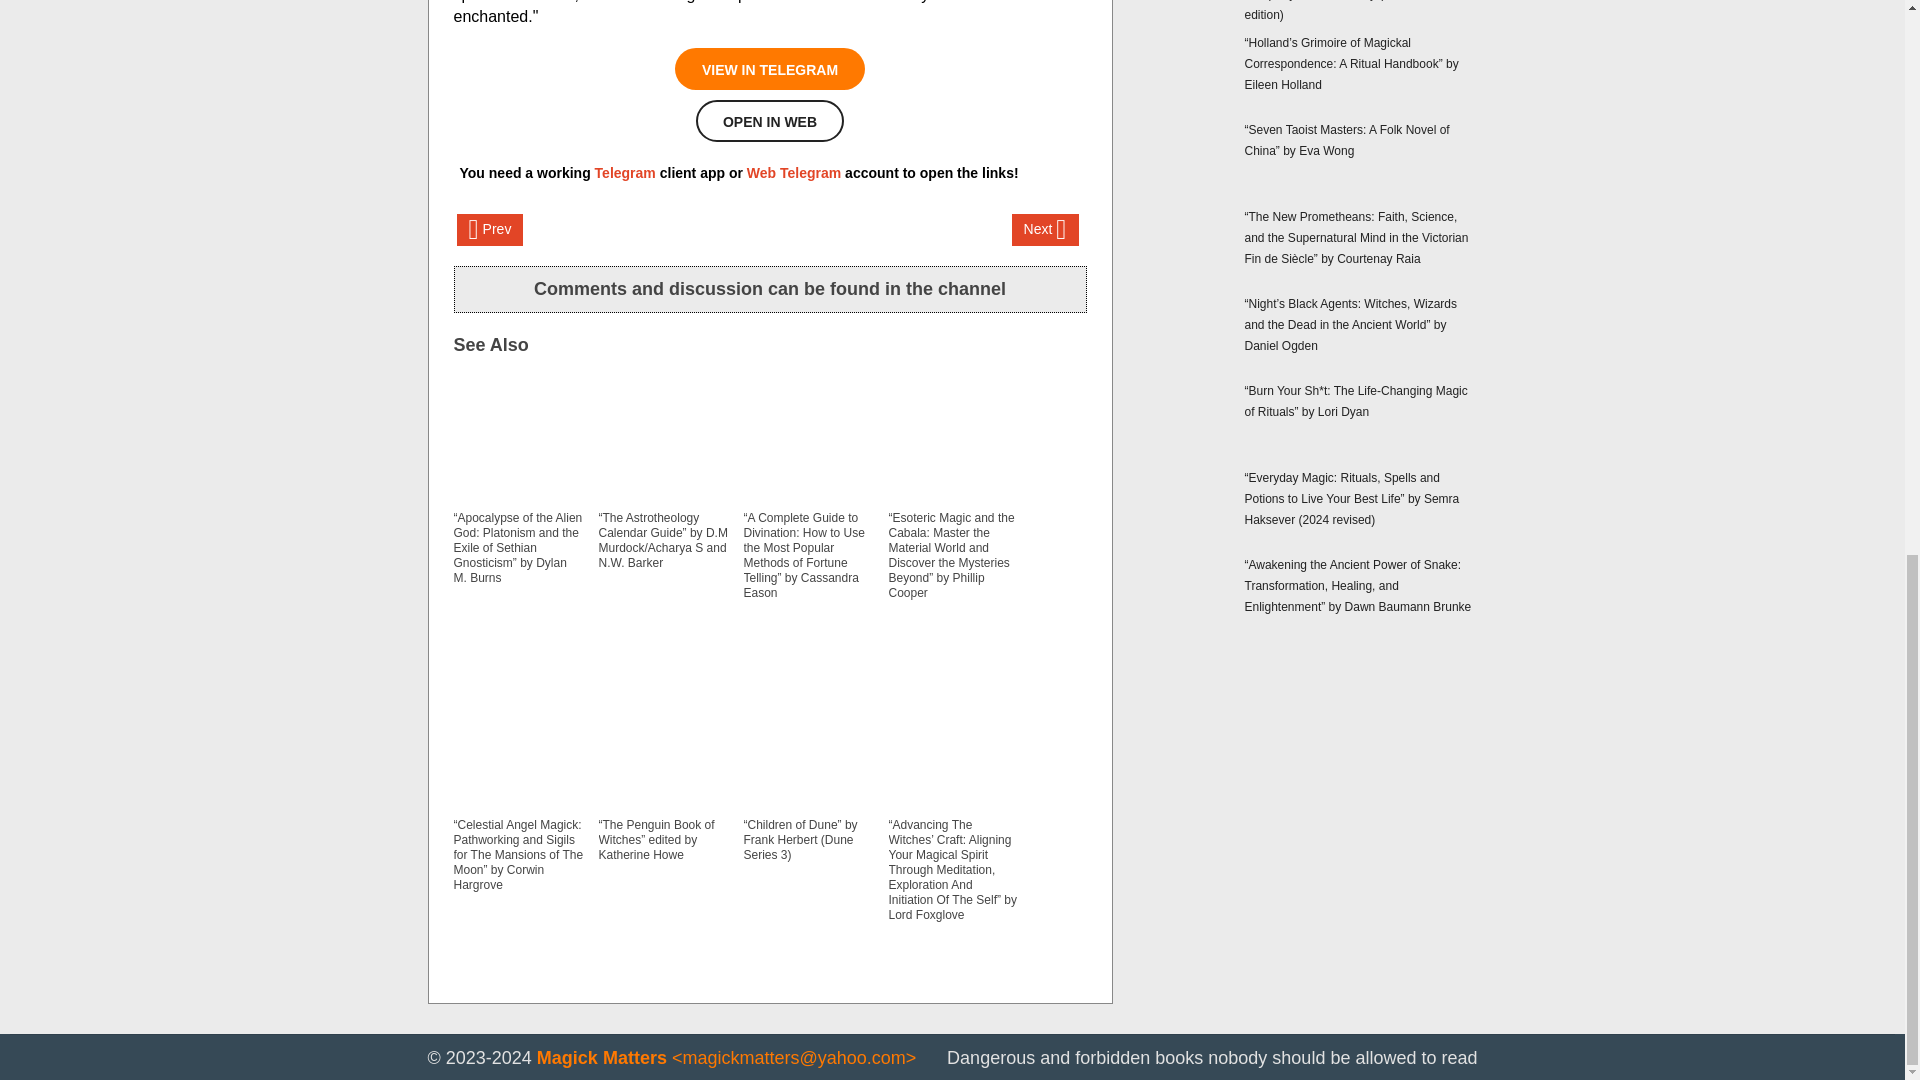  Describe the element at coordinates (793, 173) in the screenshot. I see `Web Telegram` at that location.